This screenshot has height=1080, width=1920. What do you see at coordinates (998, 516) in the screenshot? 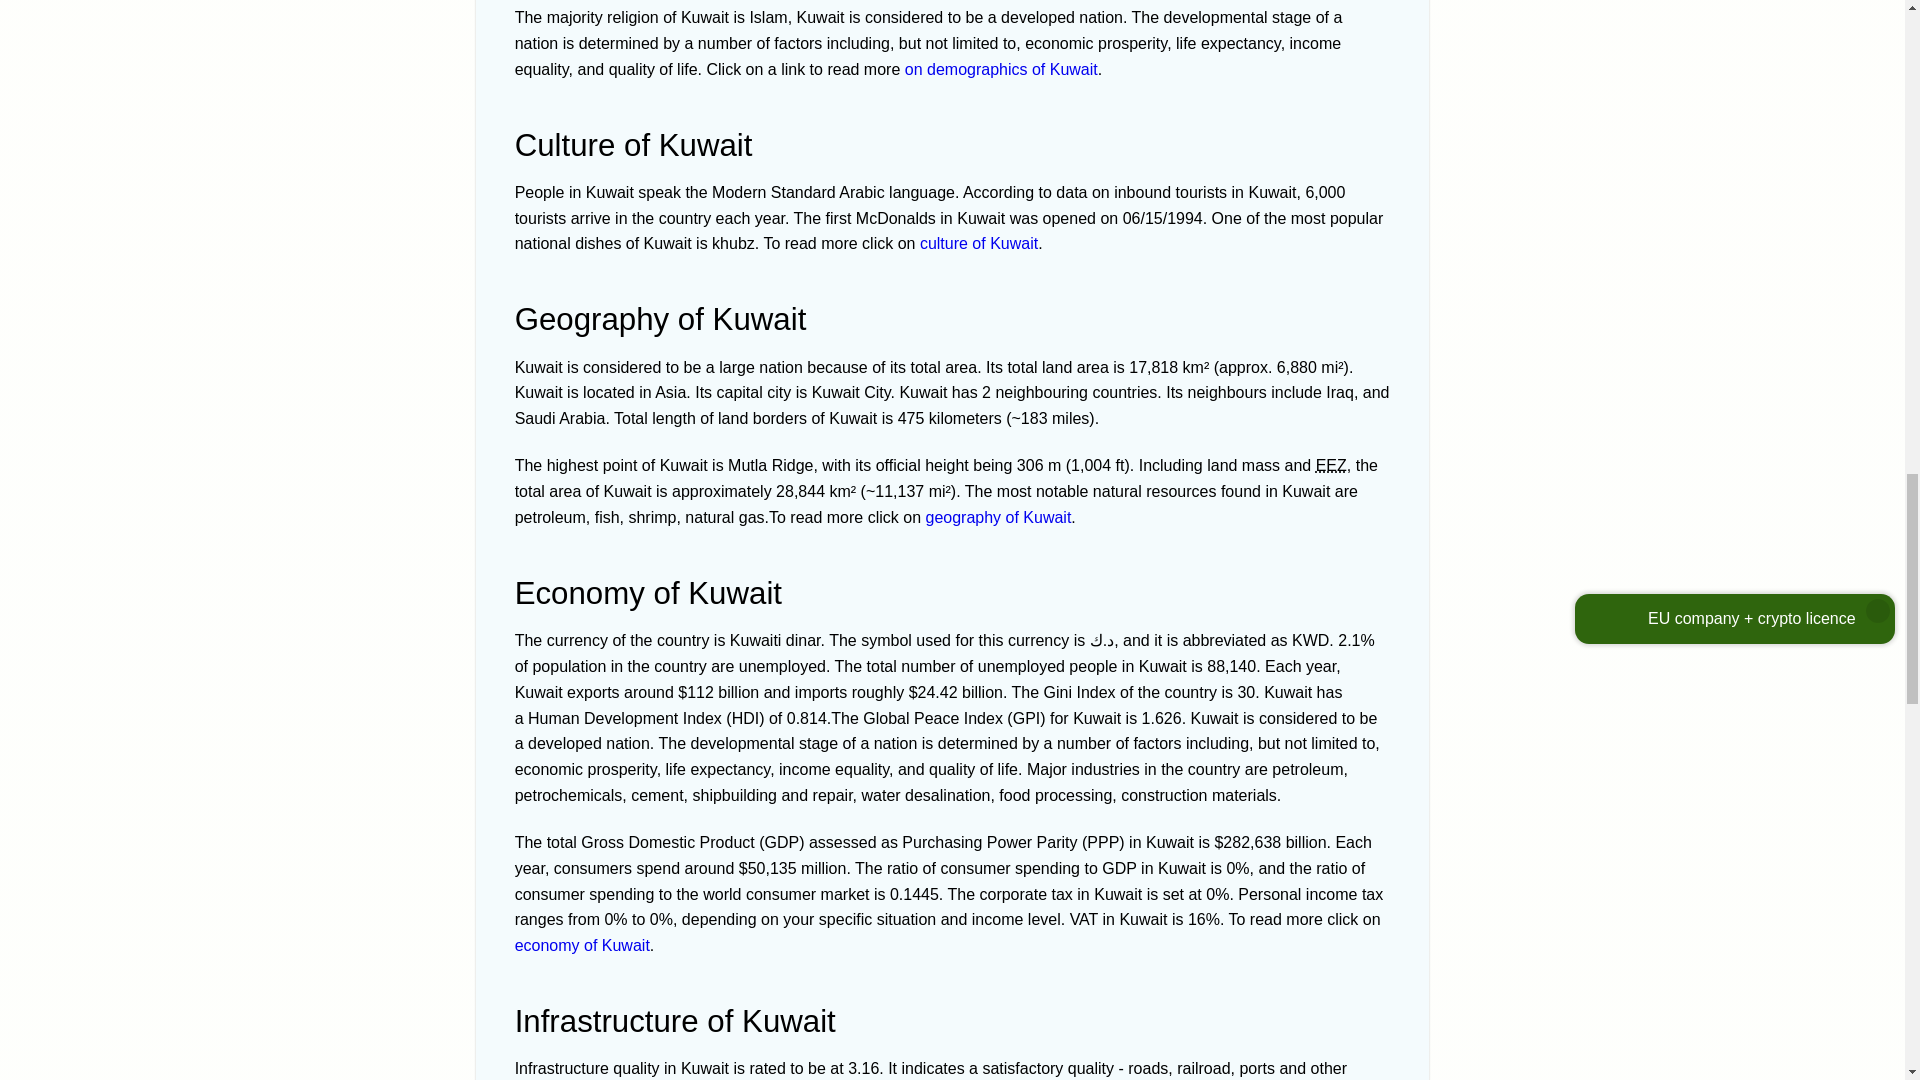
I see `geography of Kuwait` at bounding box center [998, 516].